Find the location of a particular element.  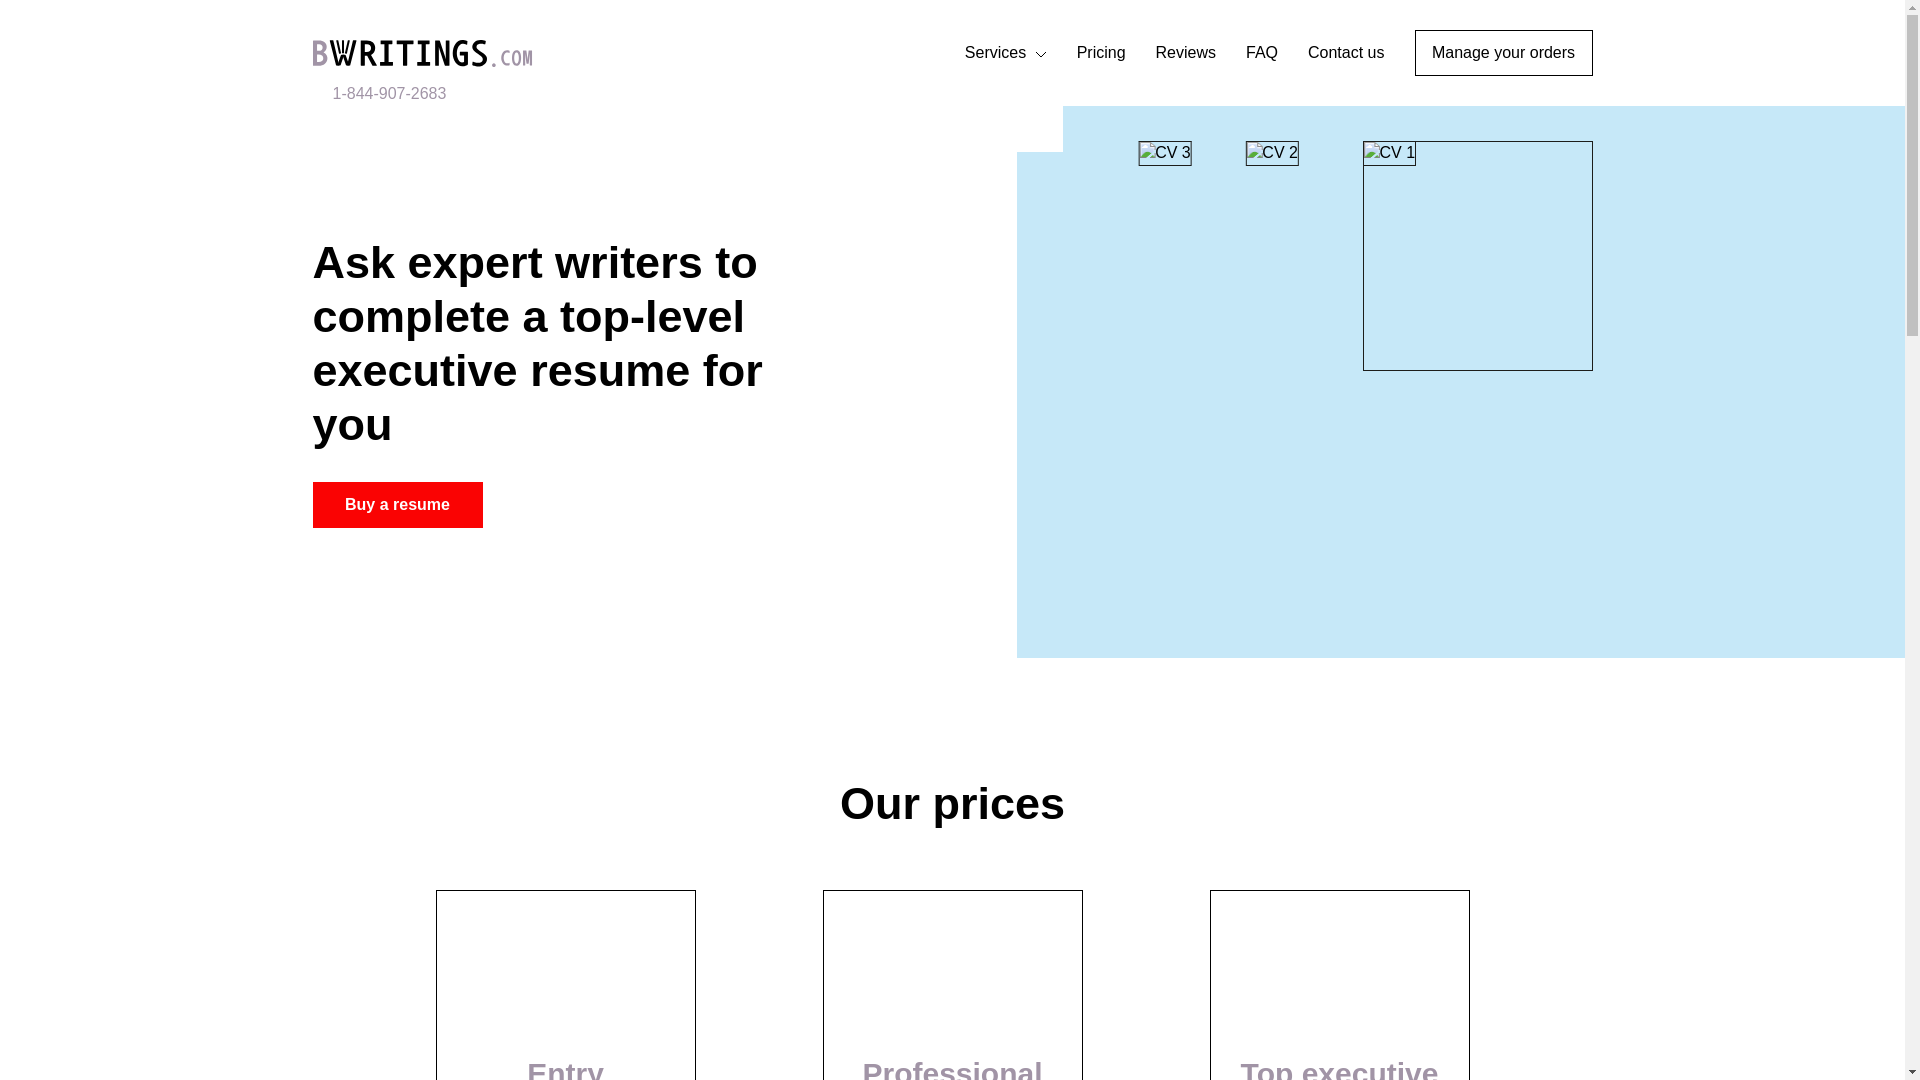

Reviews is located at coordinates (1185, 52).